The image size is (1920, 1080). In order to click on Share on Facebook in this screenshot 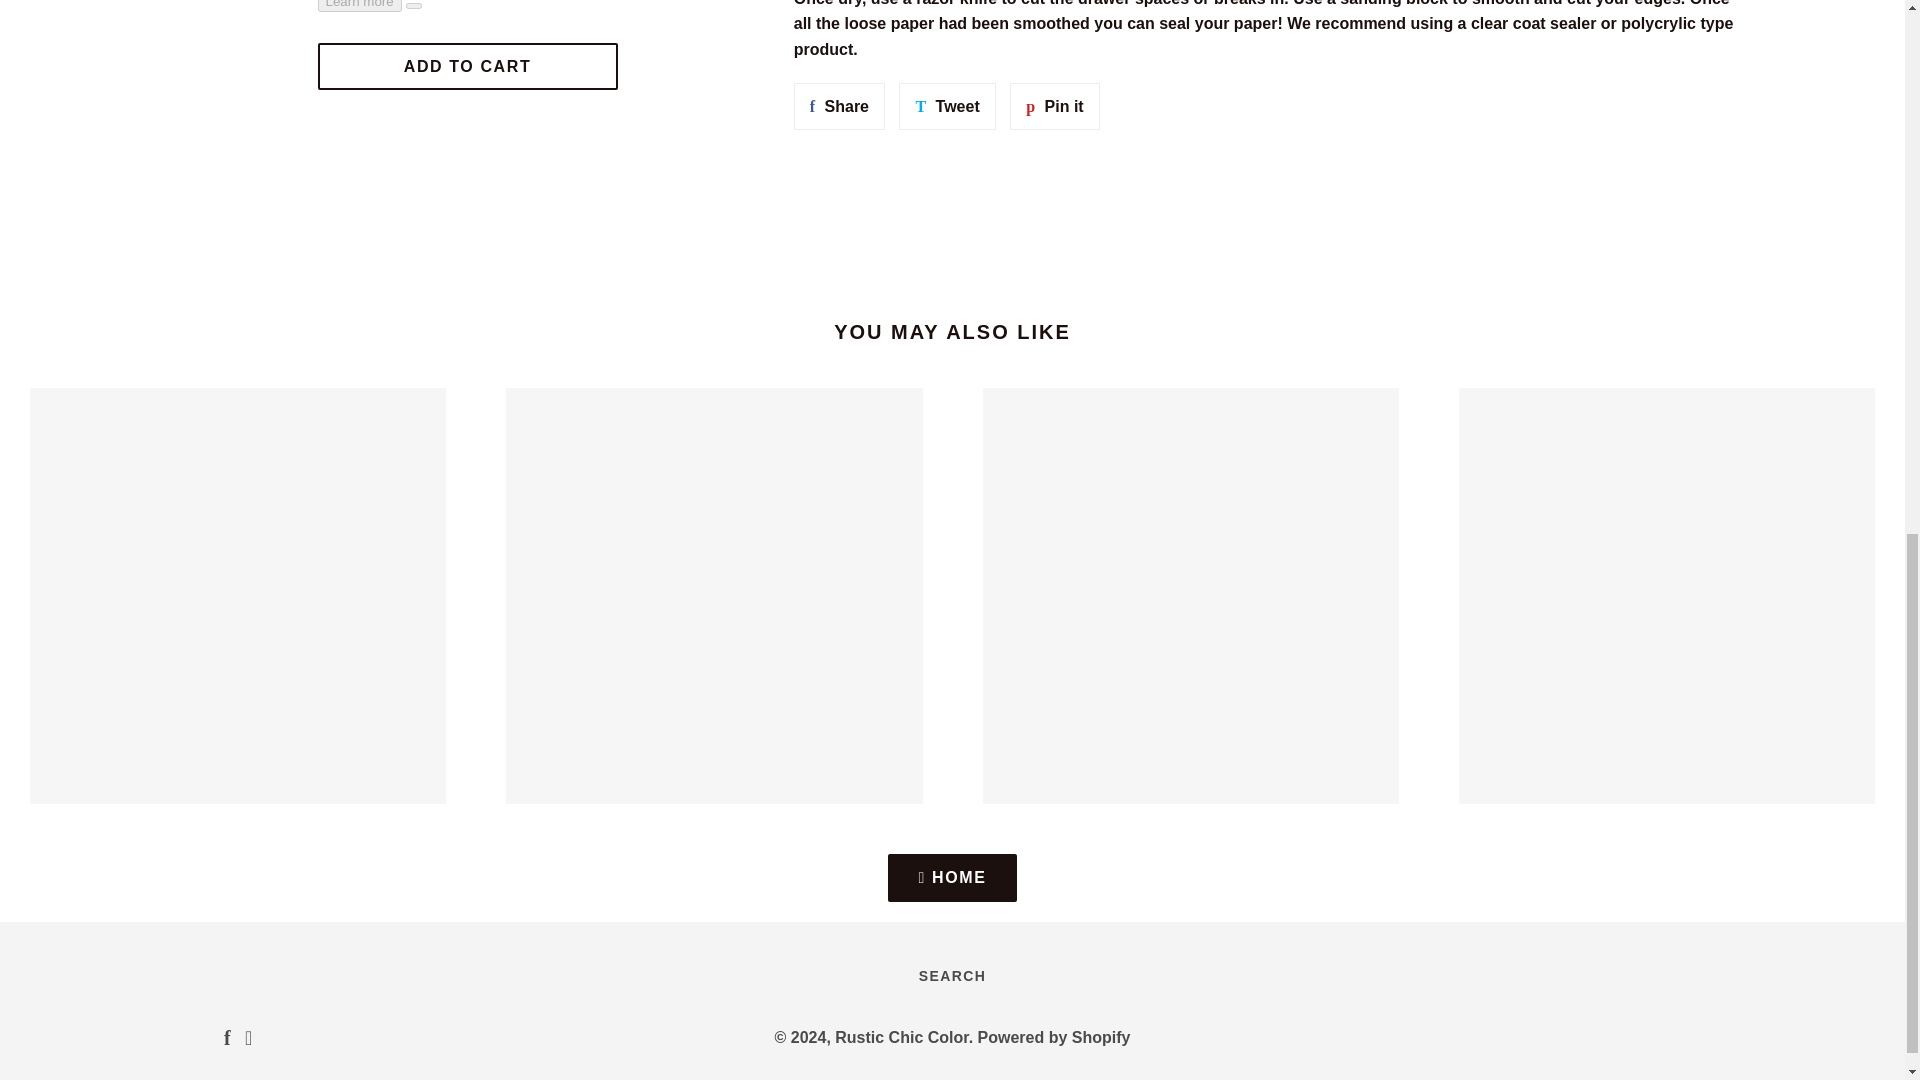, I will do `click(1054, 106)`.